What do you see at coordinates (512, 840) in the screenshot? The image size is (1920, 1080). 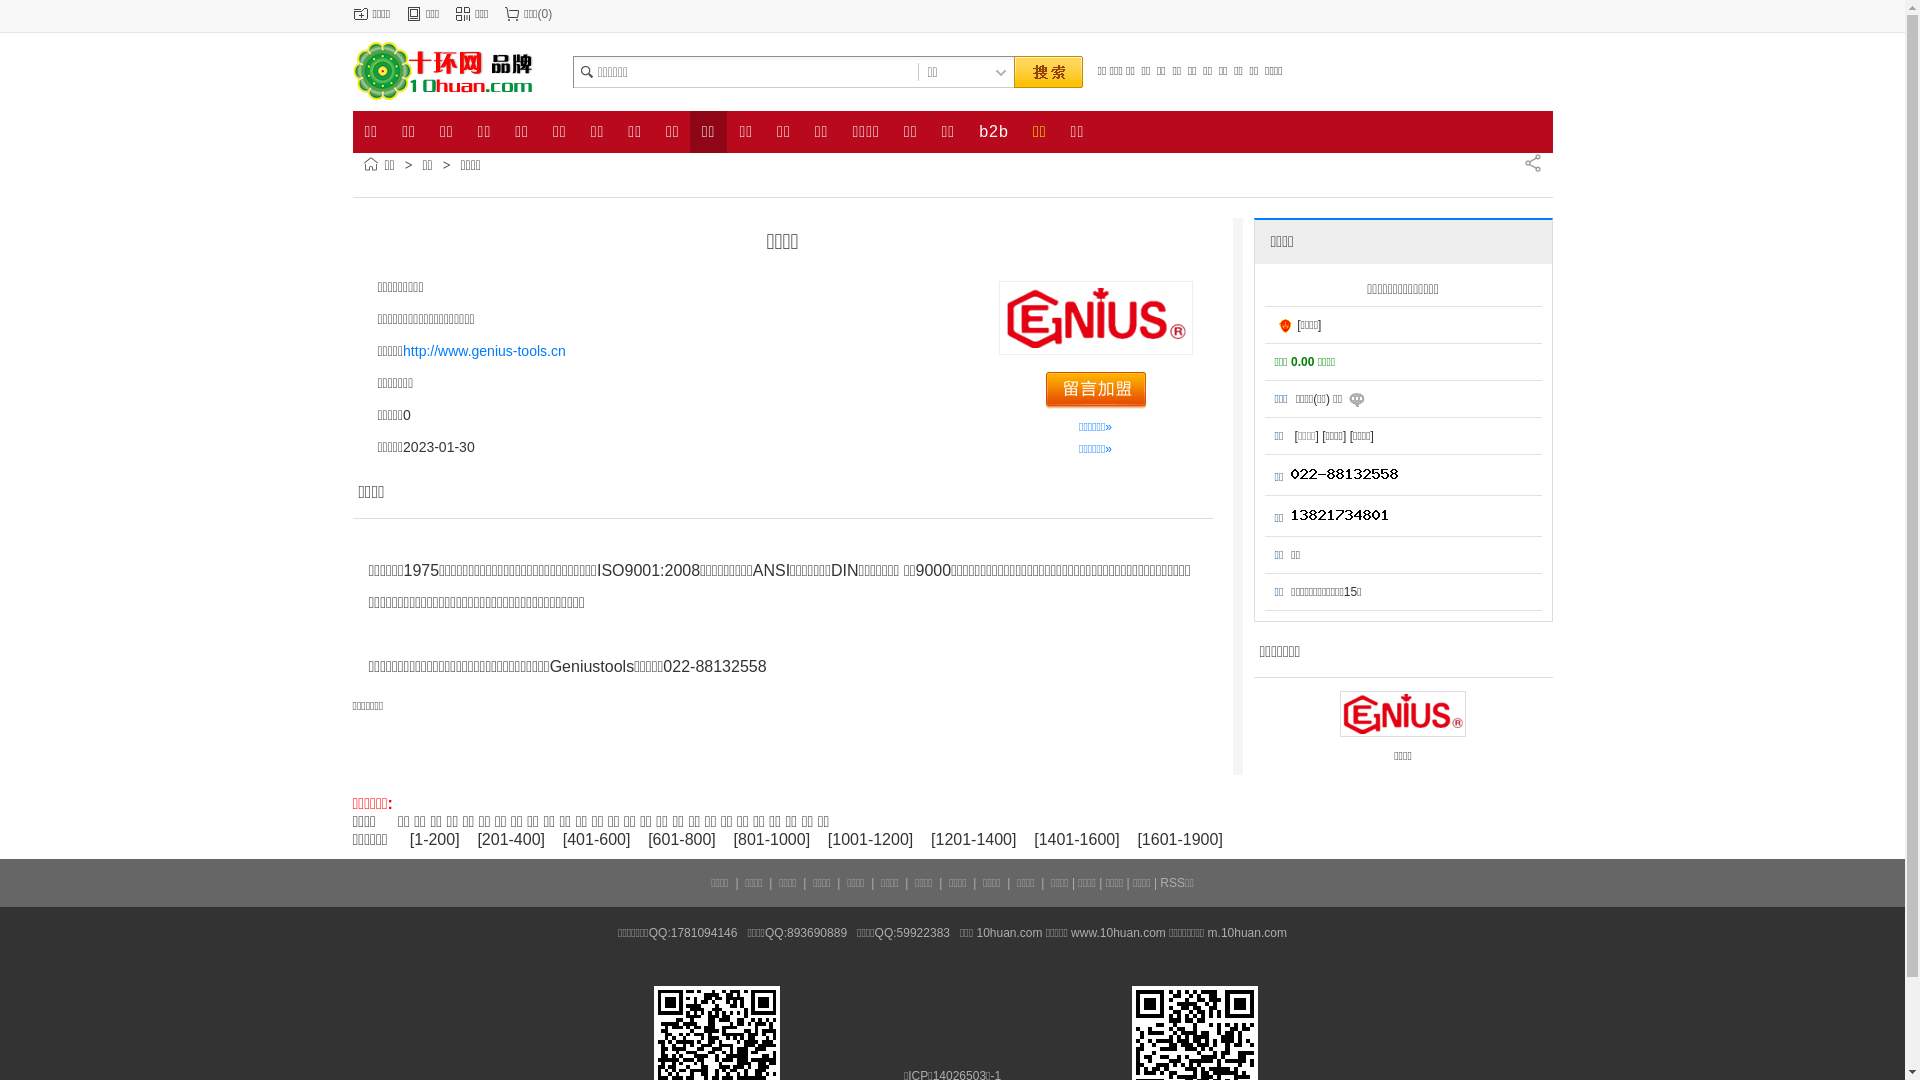 I see `201-400` at bounding box center [512, 840].